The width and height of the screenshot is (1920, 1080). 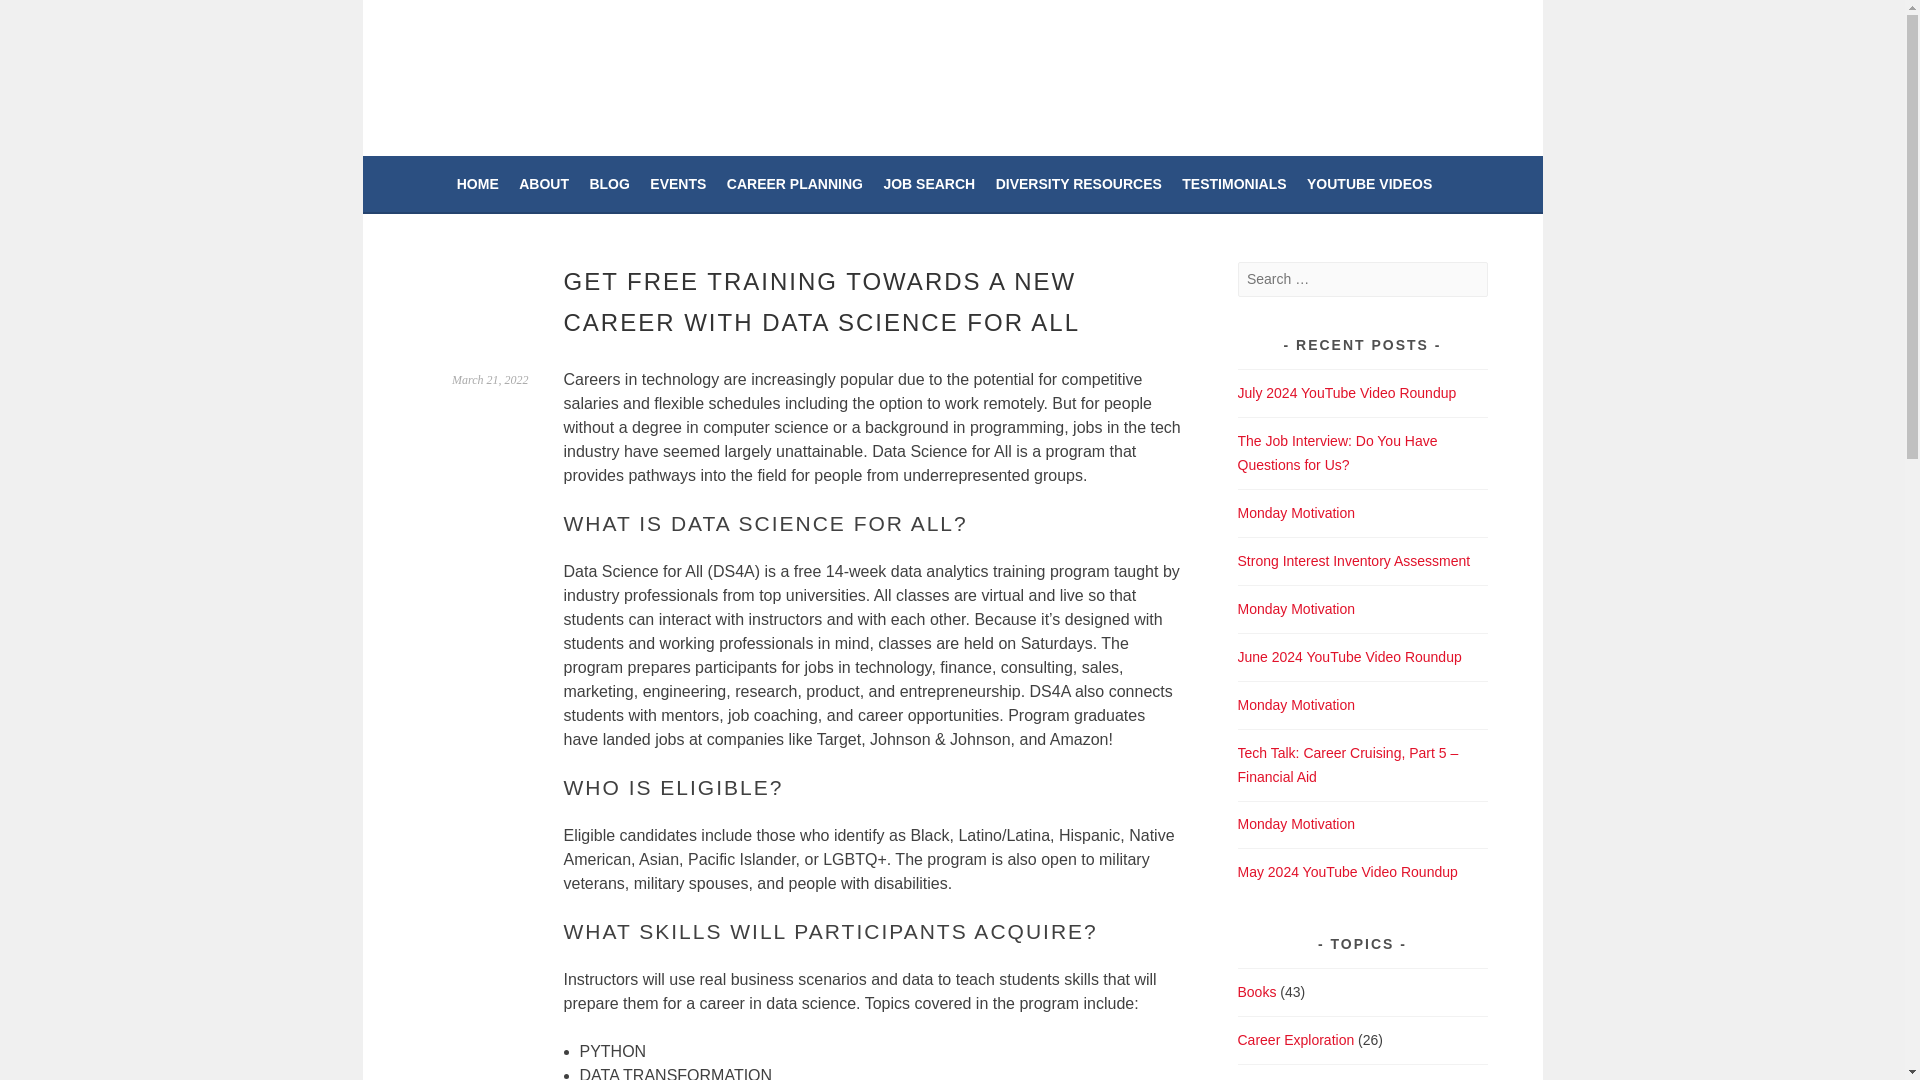 What do you see at coordinates (609, 183) in the screenshot?
I see `BLOG` at bounding box center [609, 183].